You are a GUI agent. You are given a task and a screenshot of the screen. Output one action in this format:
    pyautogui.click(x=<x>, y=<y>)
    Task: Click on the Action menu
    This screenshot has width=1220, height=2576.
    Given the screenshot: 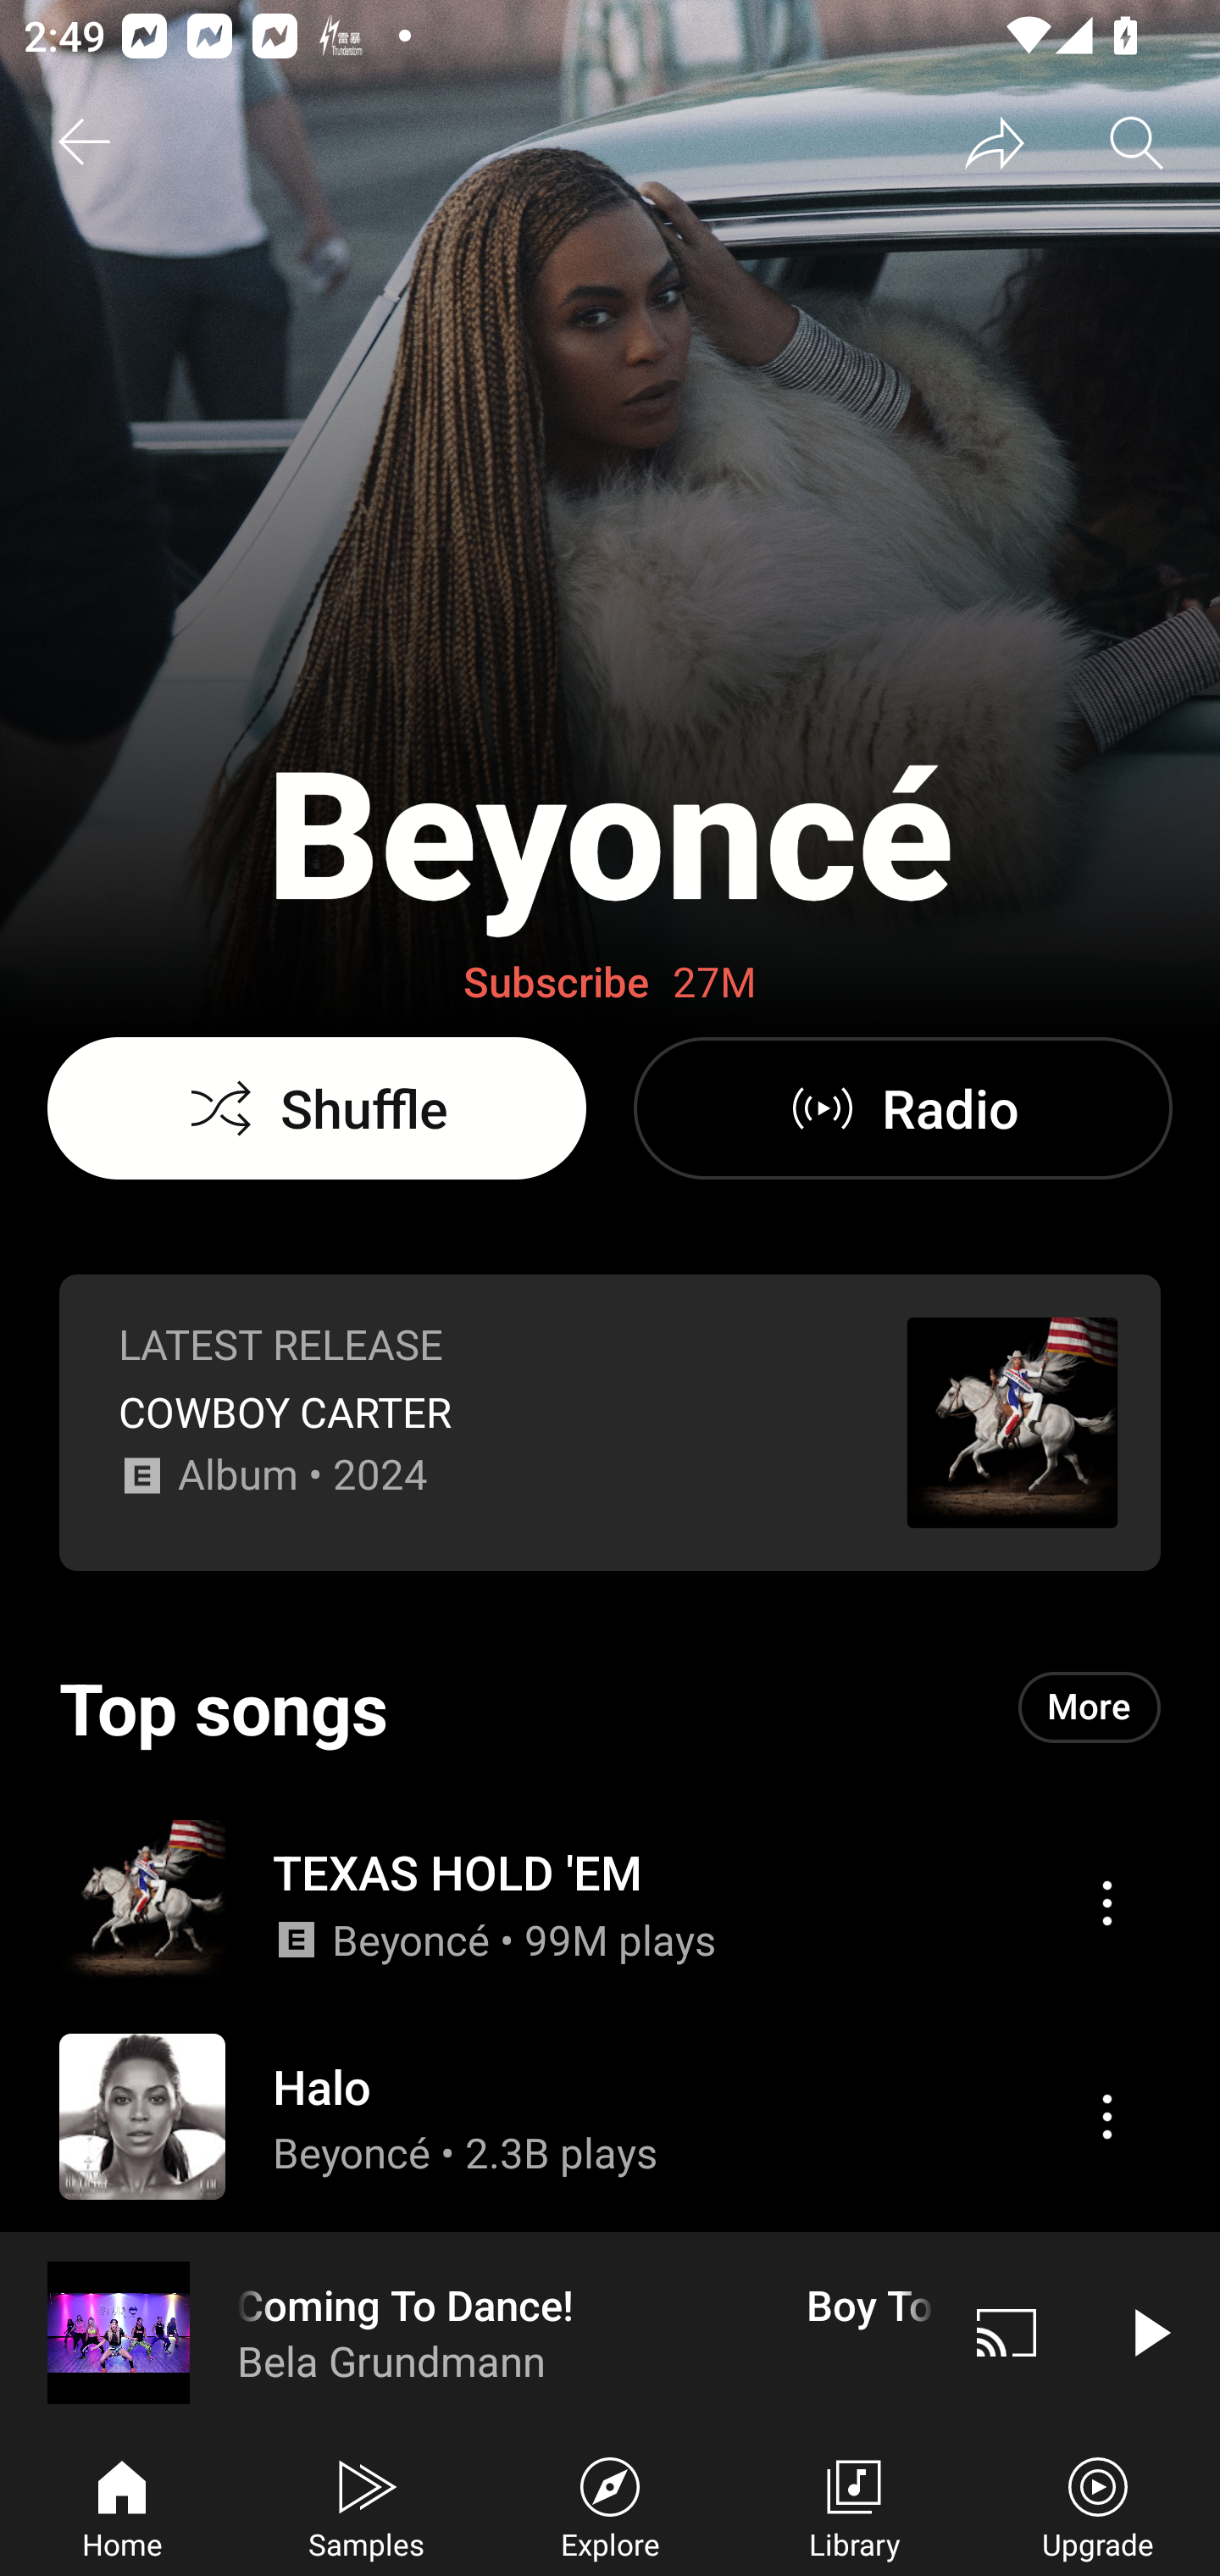 What is the action you would take?
    pyautogui.click(x=610, y=1901)
    